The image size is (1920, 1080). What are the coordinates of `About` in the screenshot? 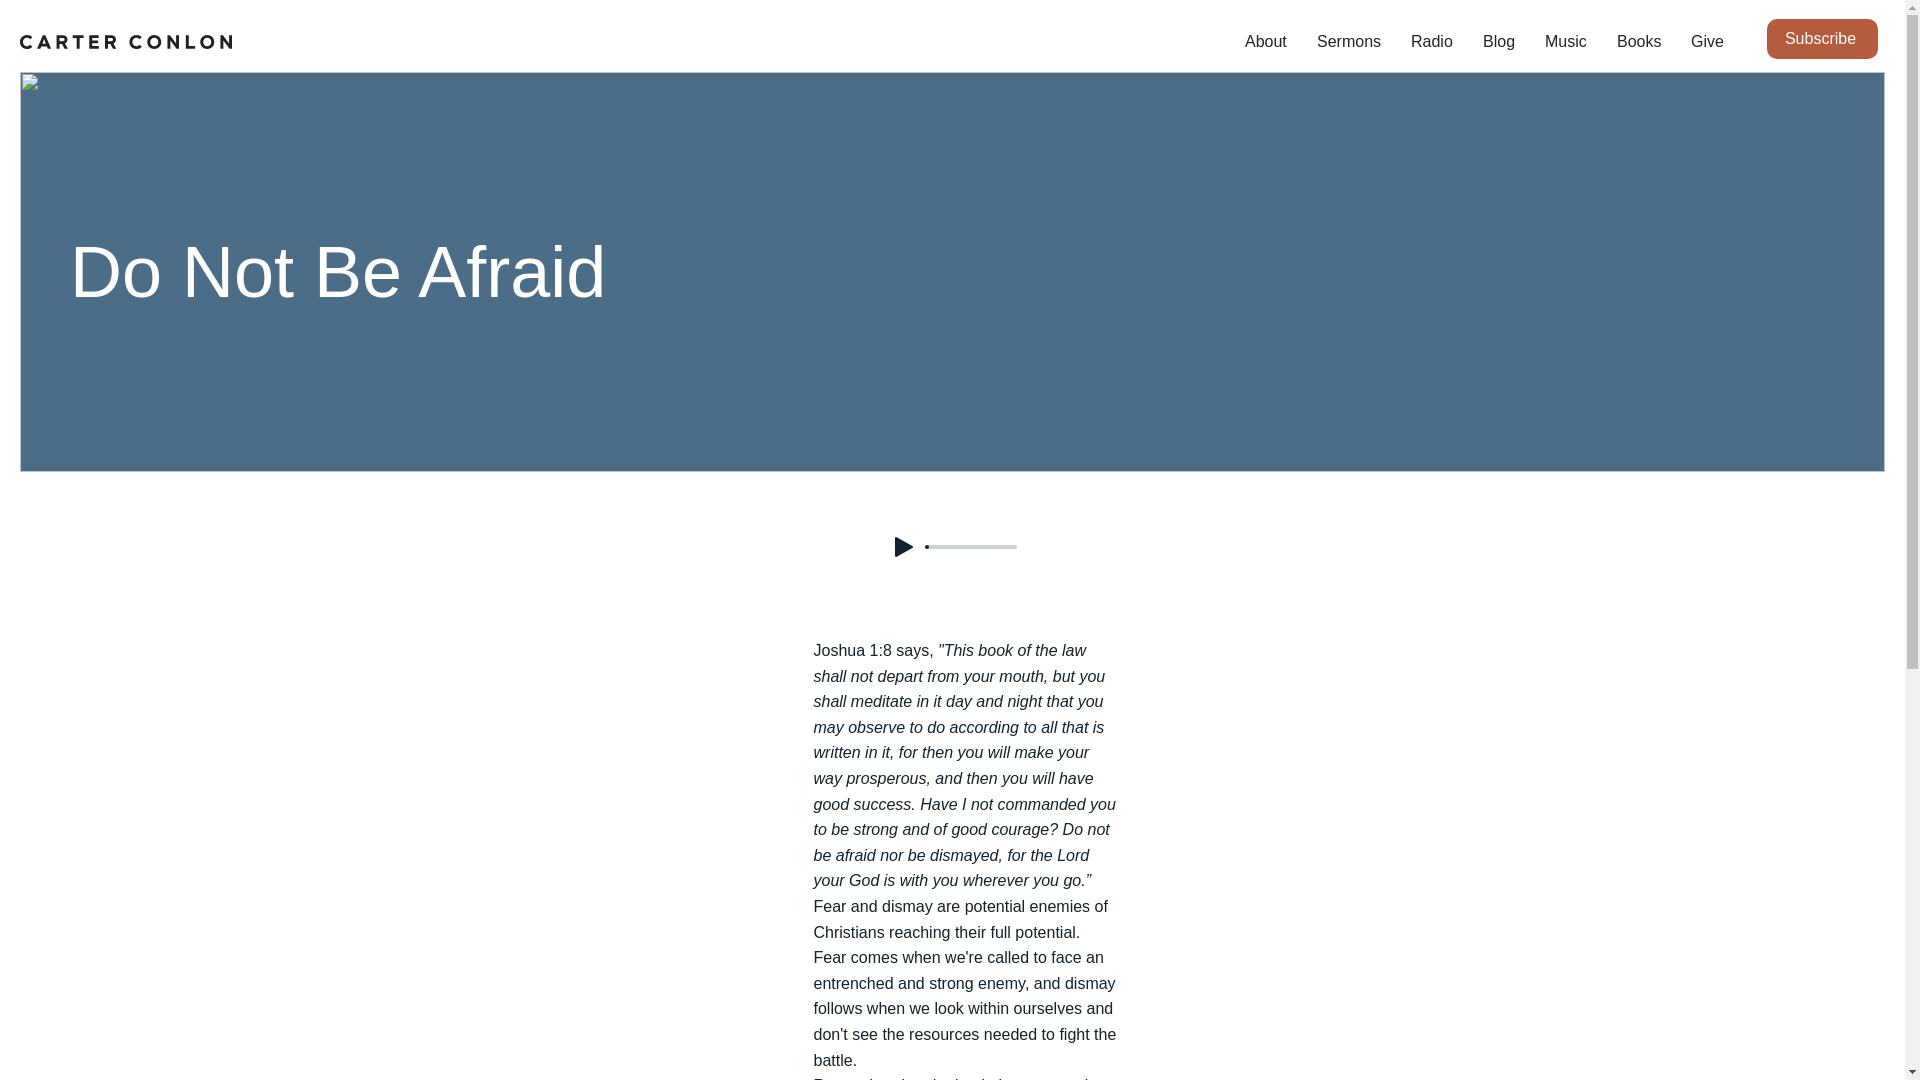 It's located at (1266, 42).